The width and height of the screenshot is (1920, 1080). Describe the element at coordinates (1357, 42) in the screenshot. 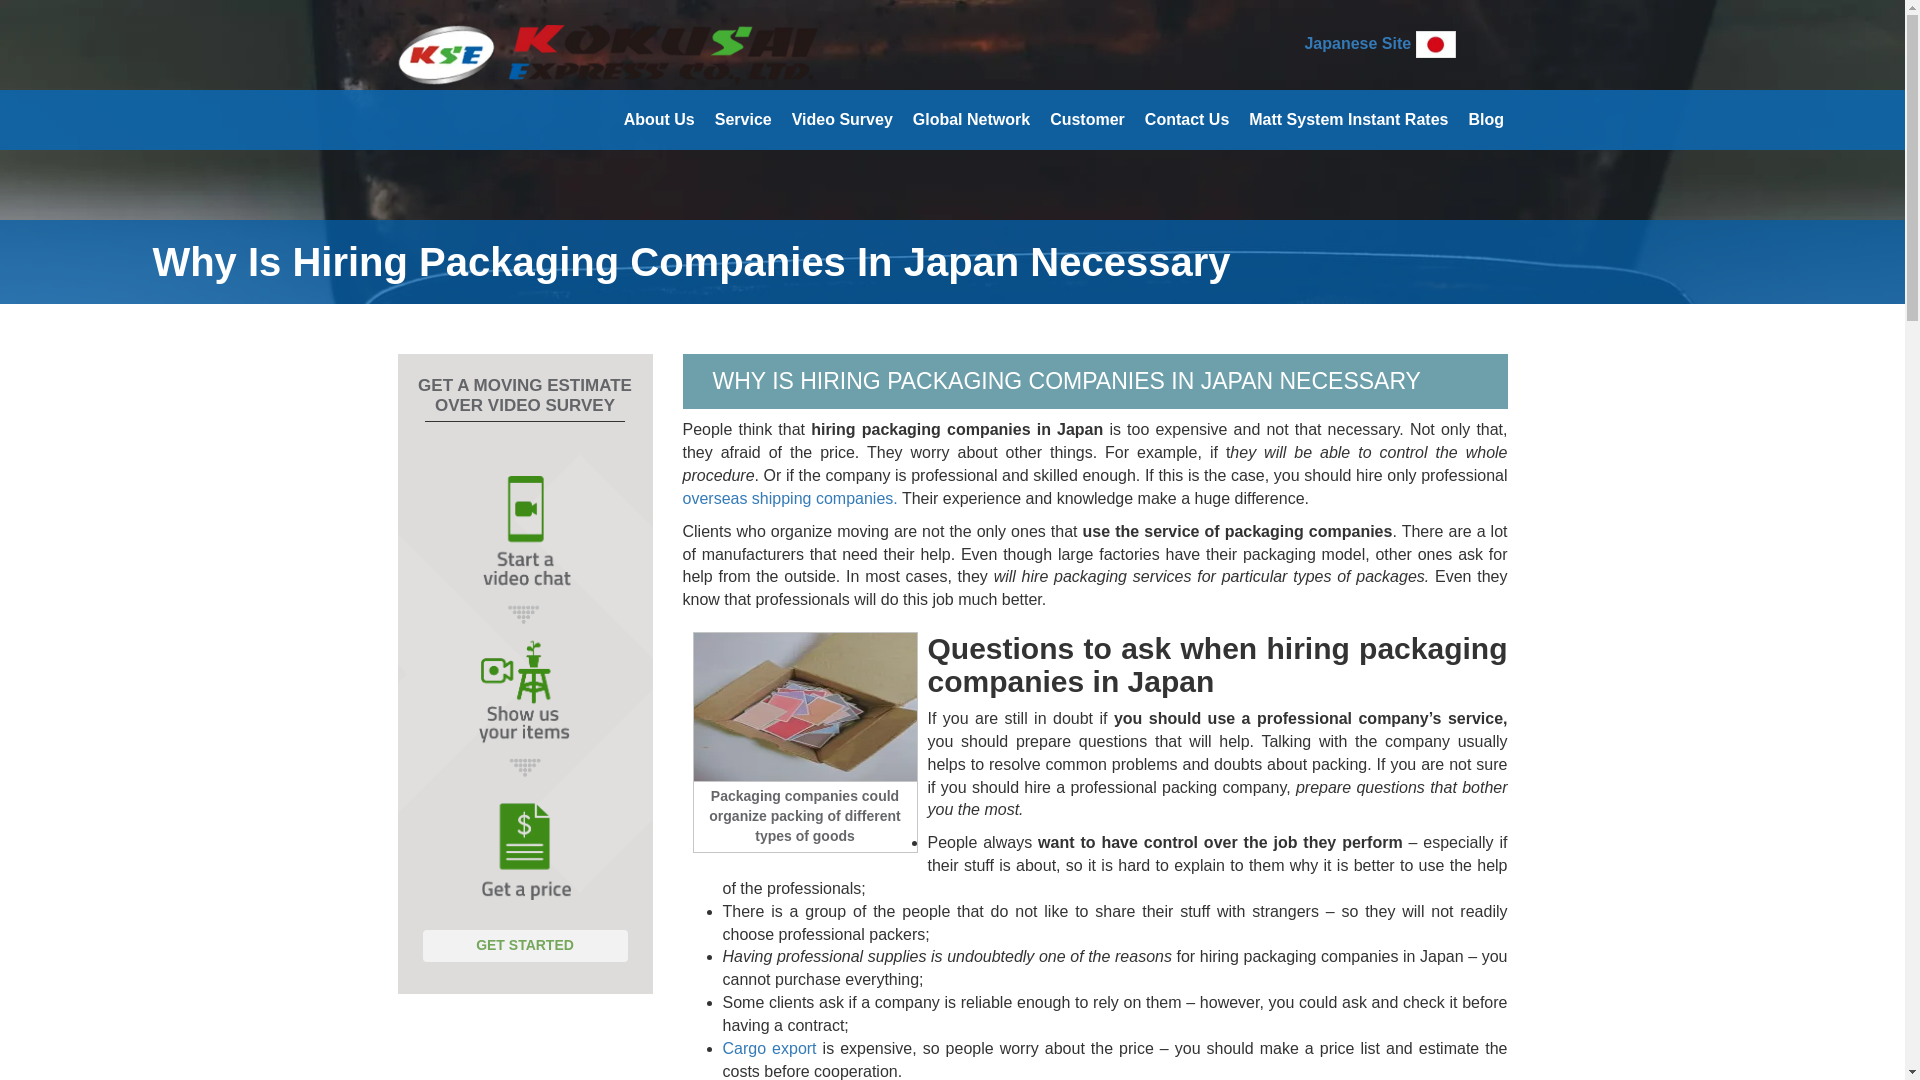

I see `Japanese Site` at that location.